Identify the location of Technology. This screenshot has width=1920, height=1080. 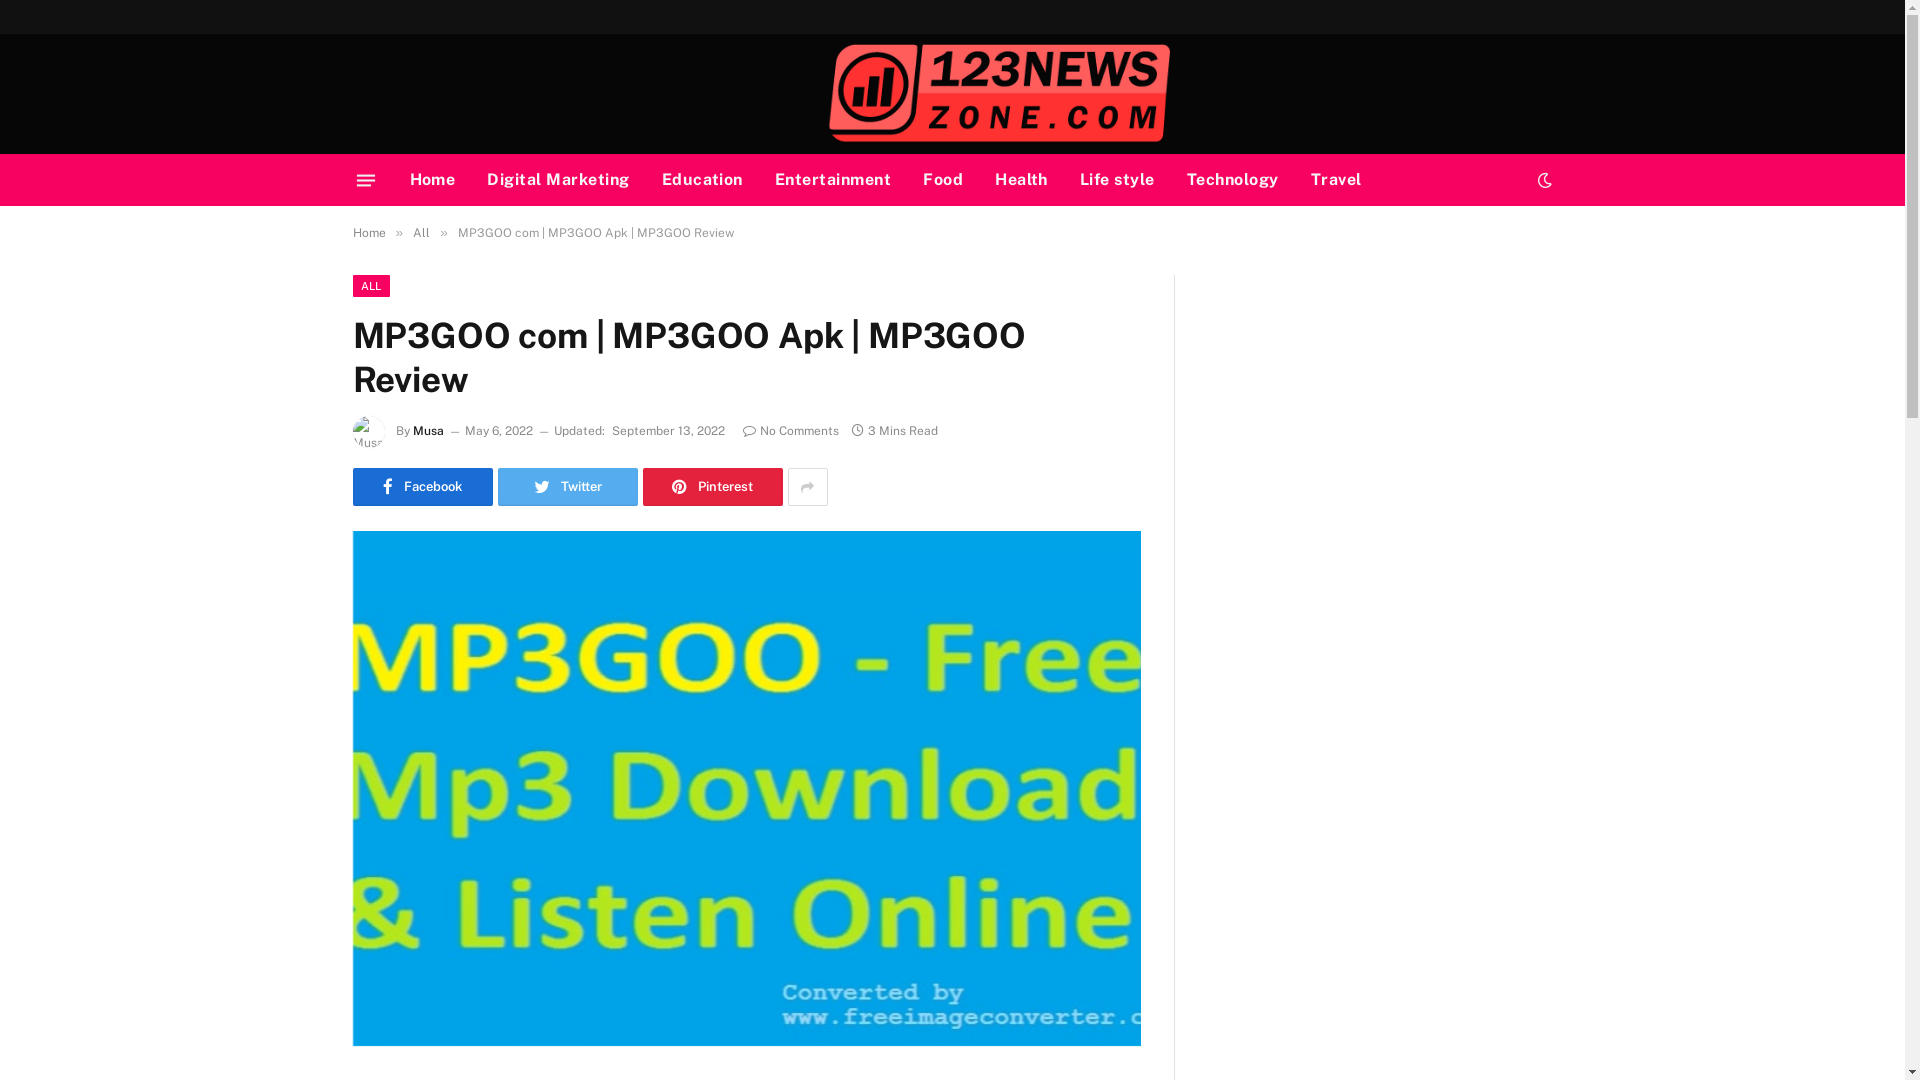
(1233, 180).